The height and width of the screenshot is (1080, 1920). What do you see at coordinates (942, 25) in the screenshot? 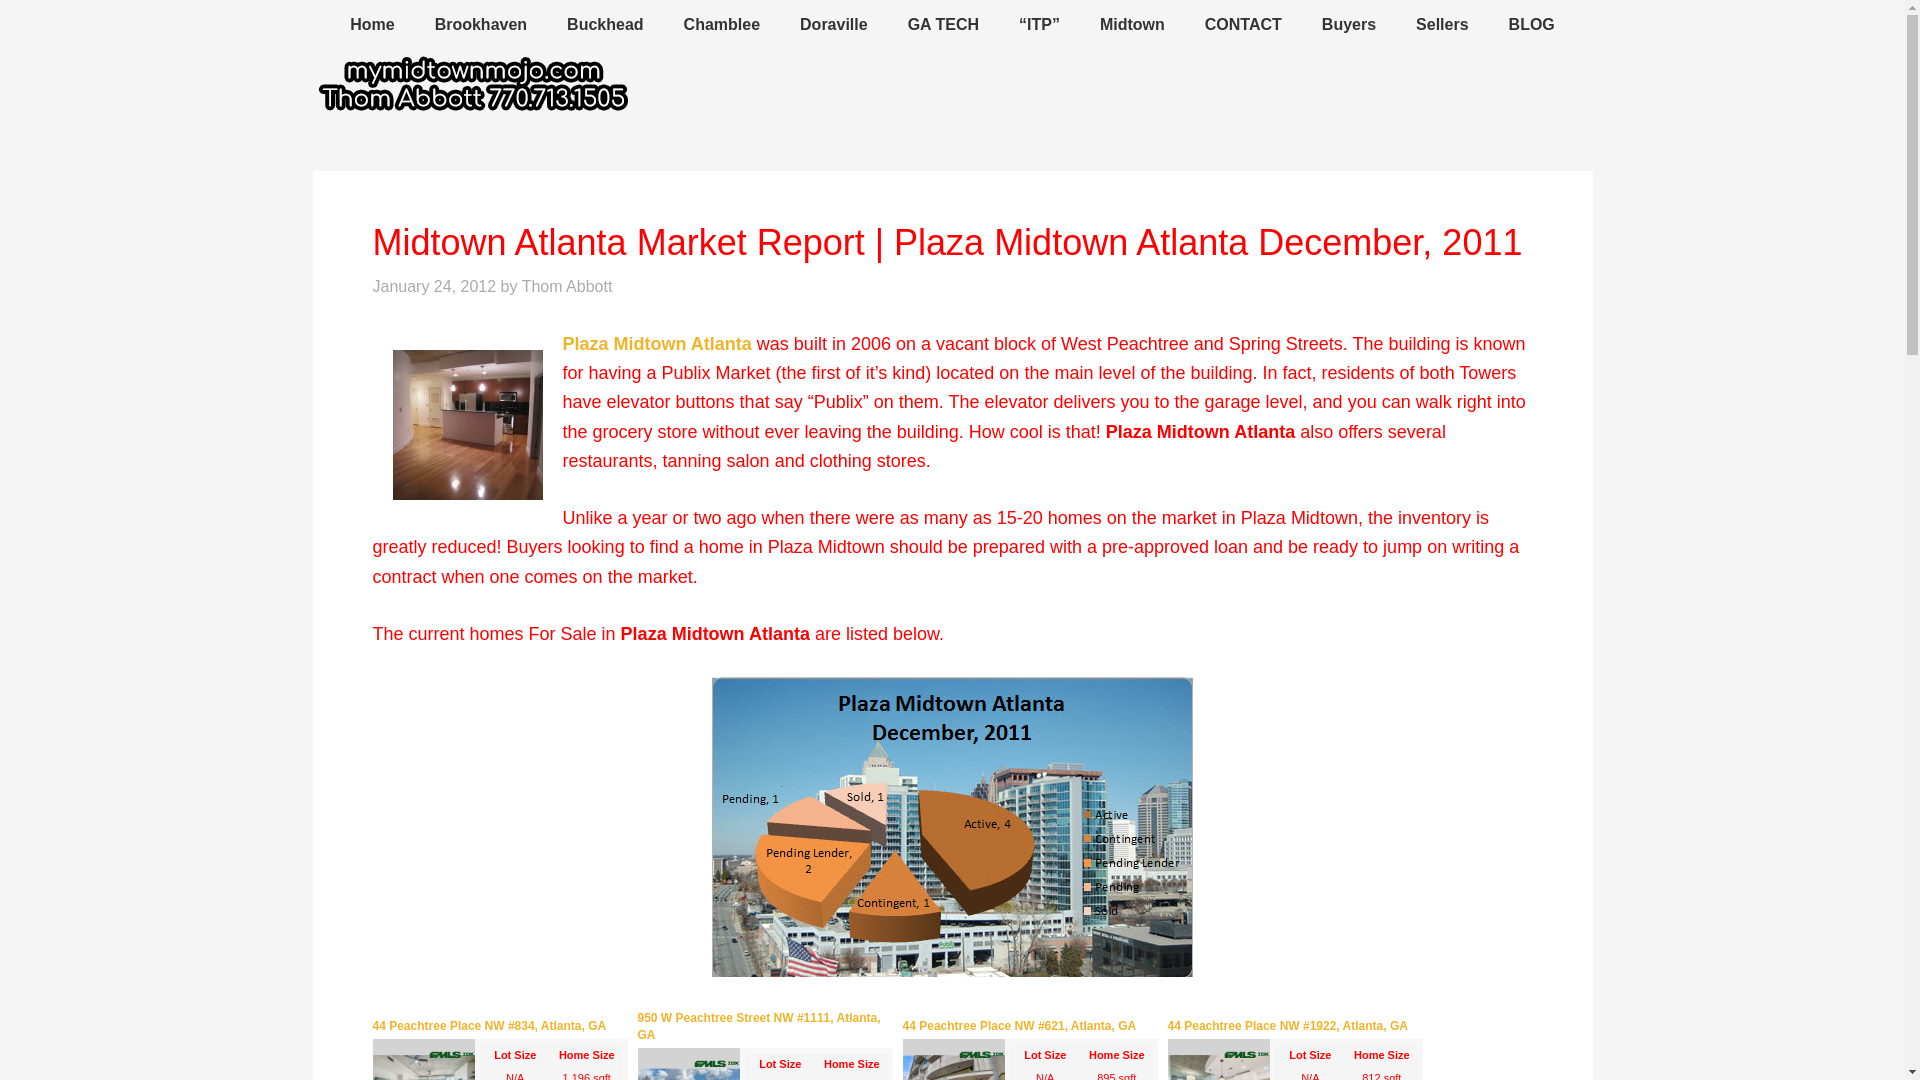
I see `GA TECH` at bounding box center [942, 25].